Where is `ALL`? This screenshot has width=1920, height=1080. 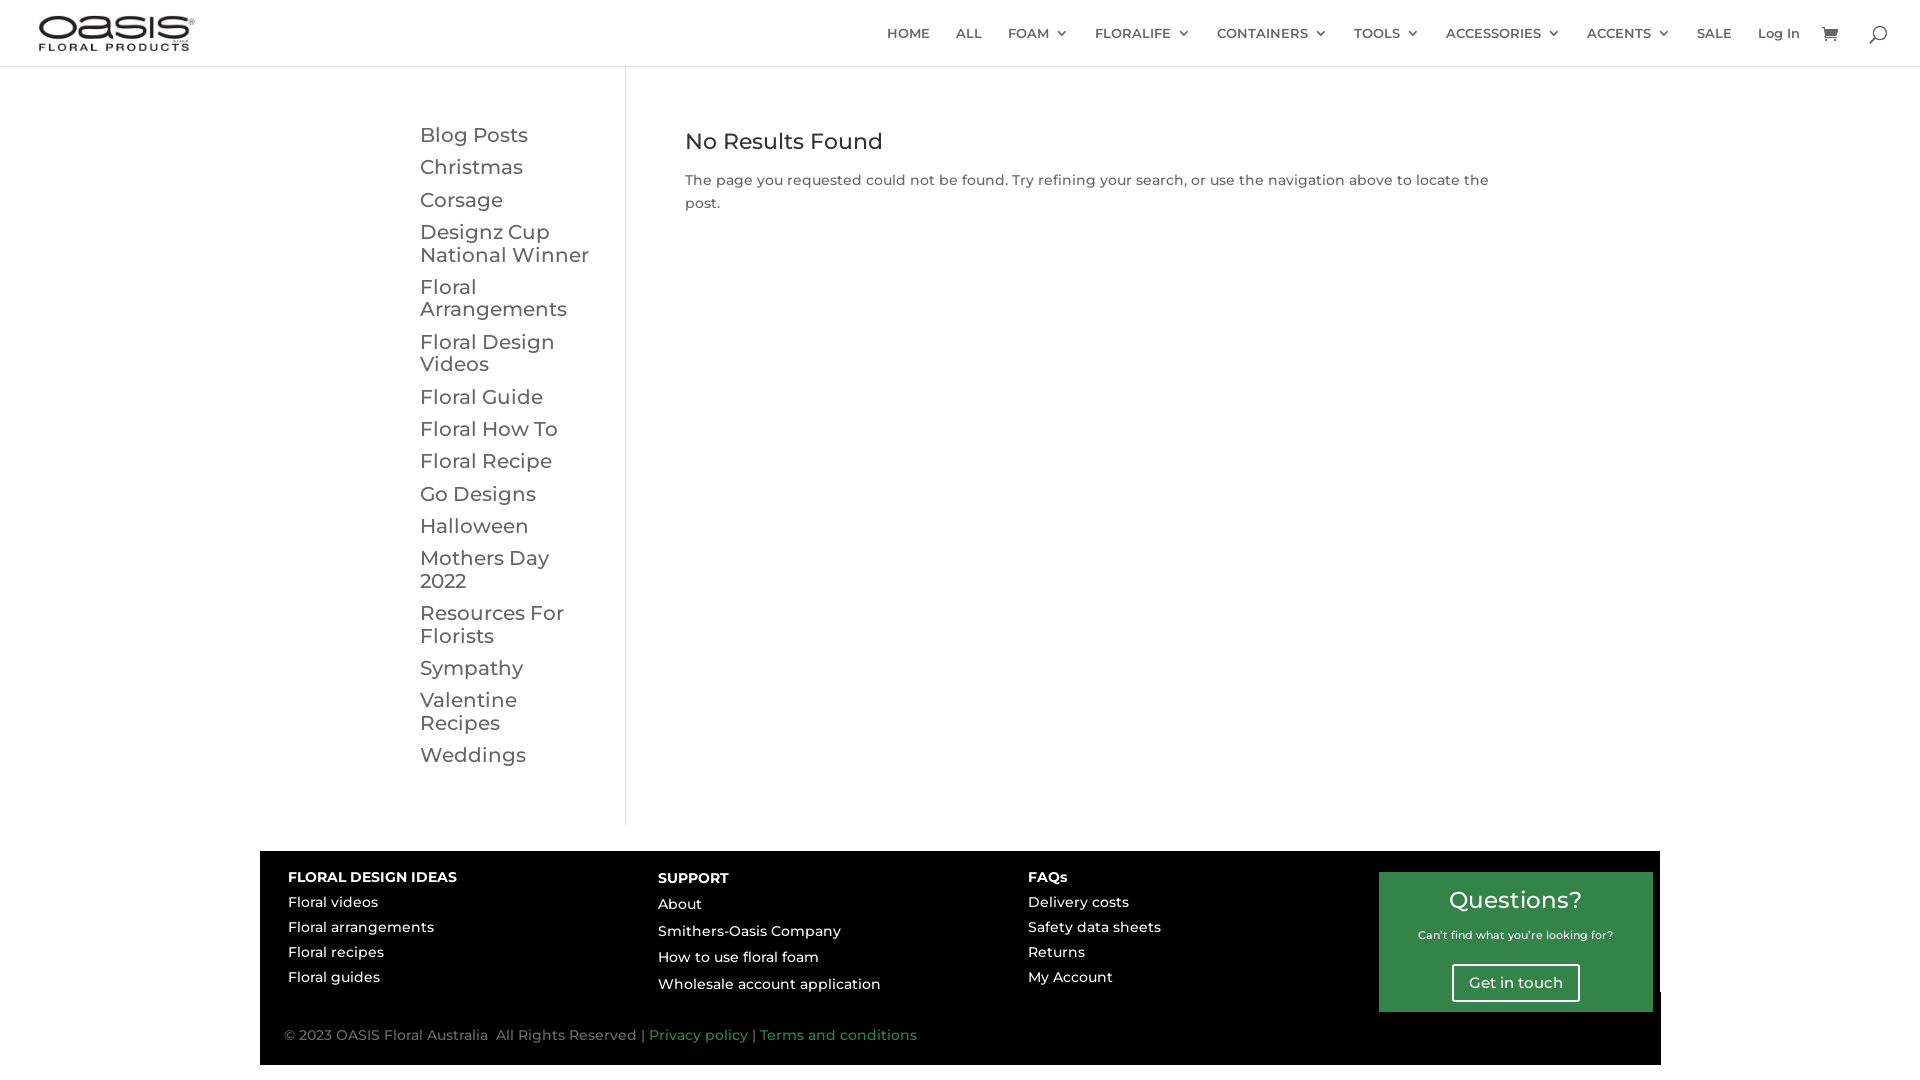 ALL is located at coordinates (969, 46).